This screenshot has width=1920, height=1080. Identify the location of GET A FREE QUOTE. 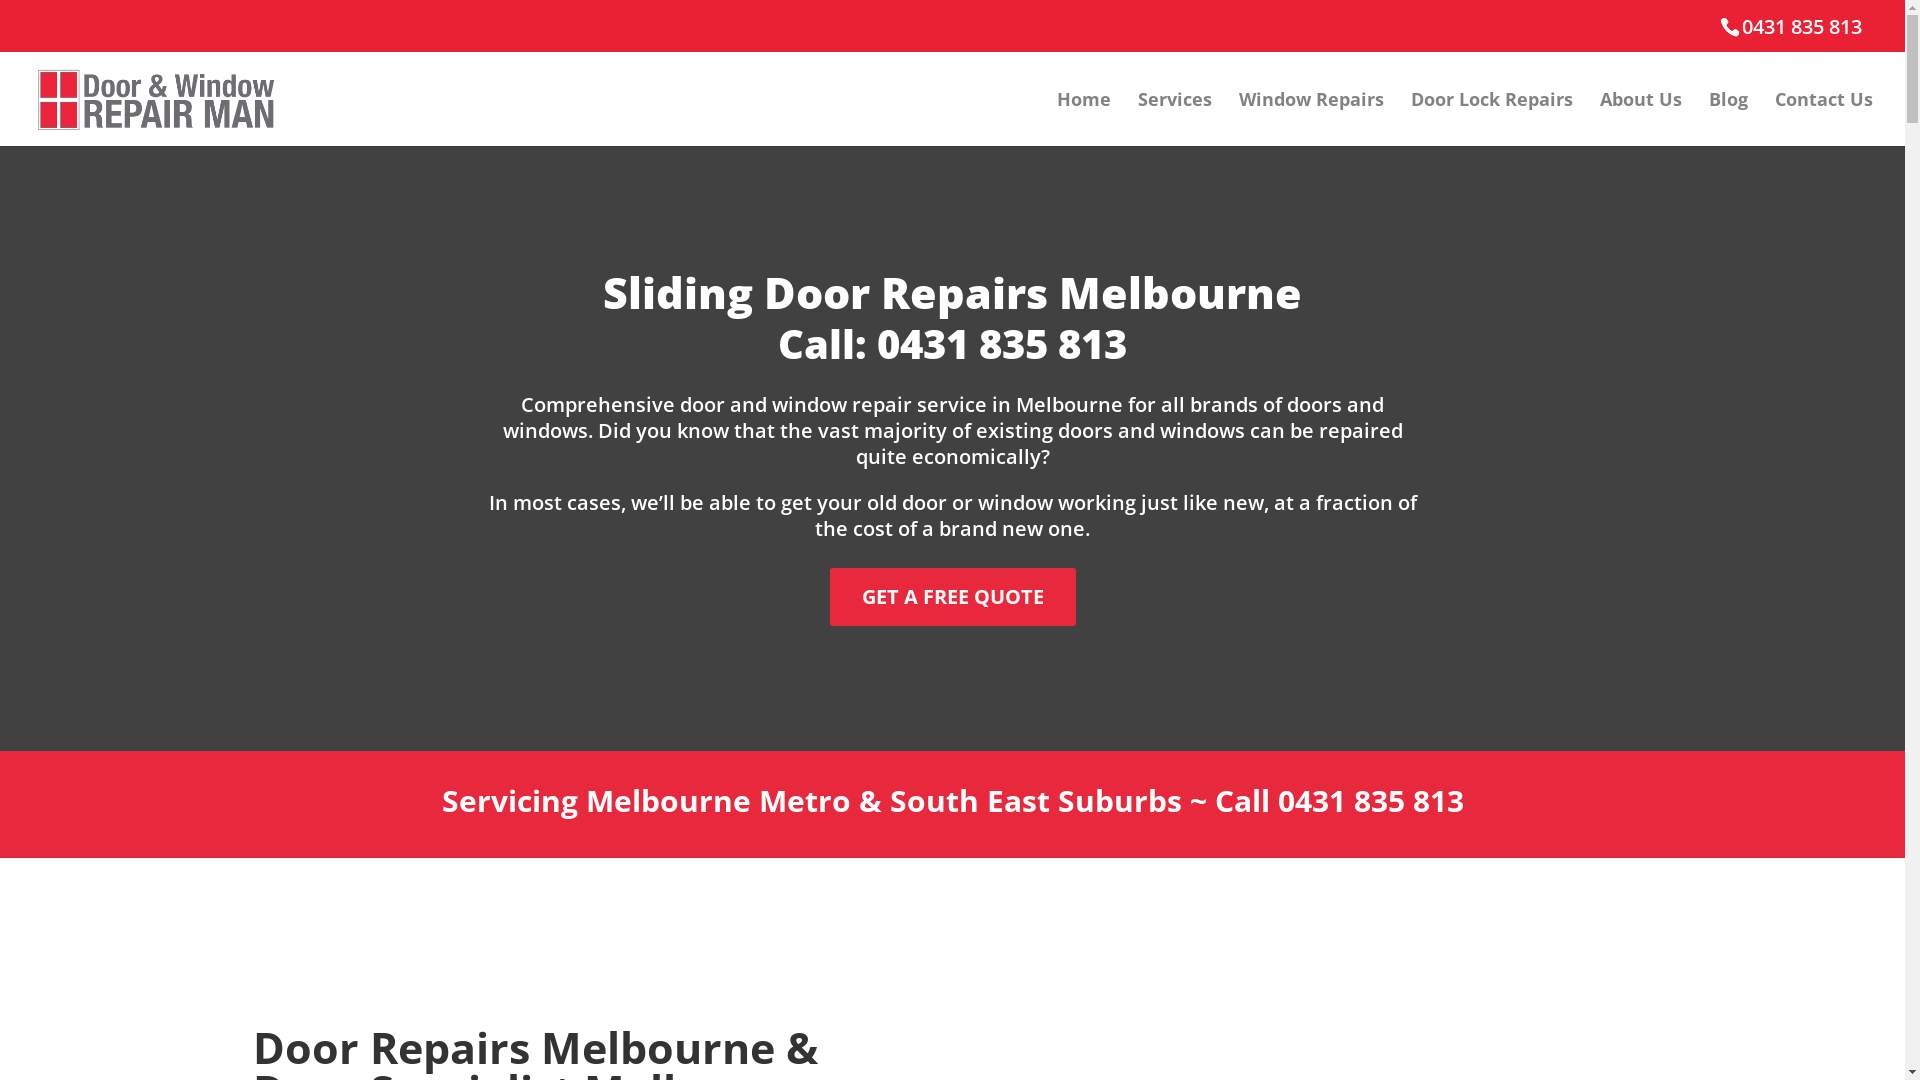
(953, 597).